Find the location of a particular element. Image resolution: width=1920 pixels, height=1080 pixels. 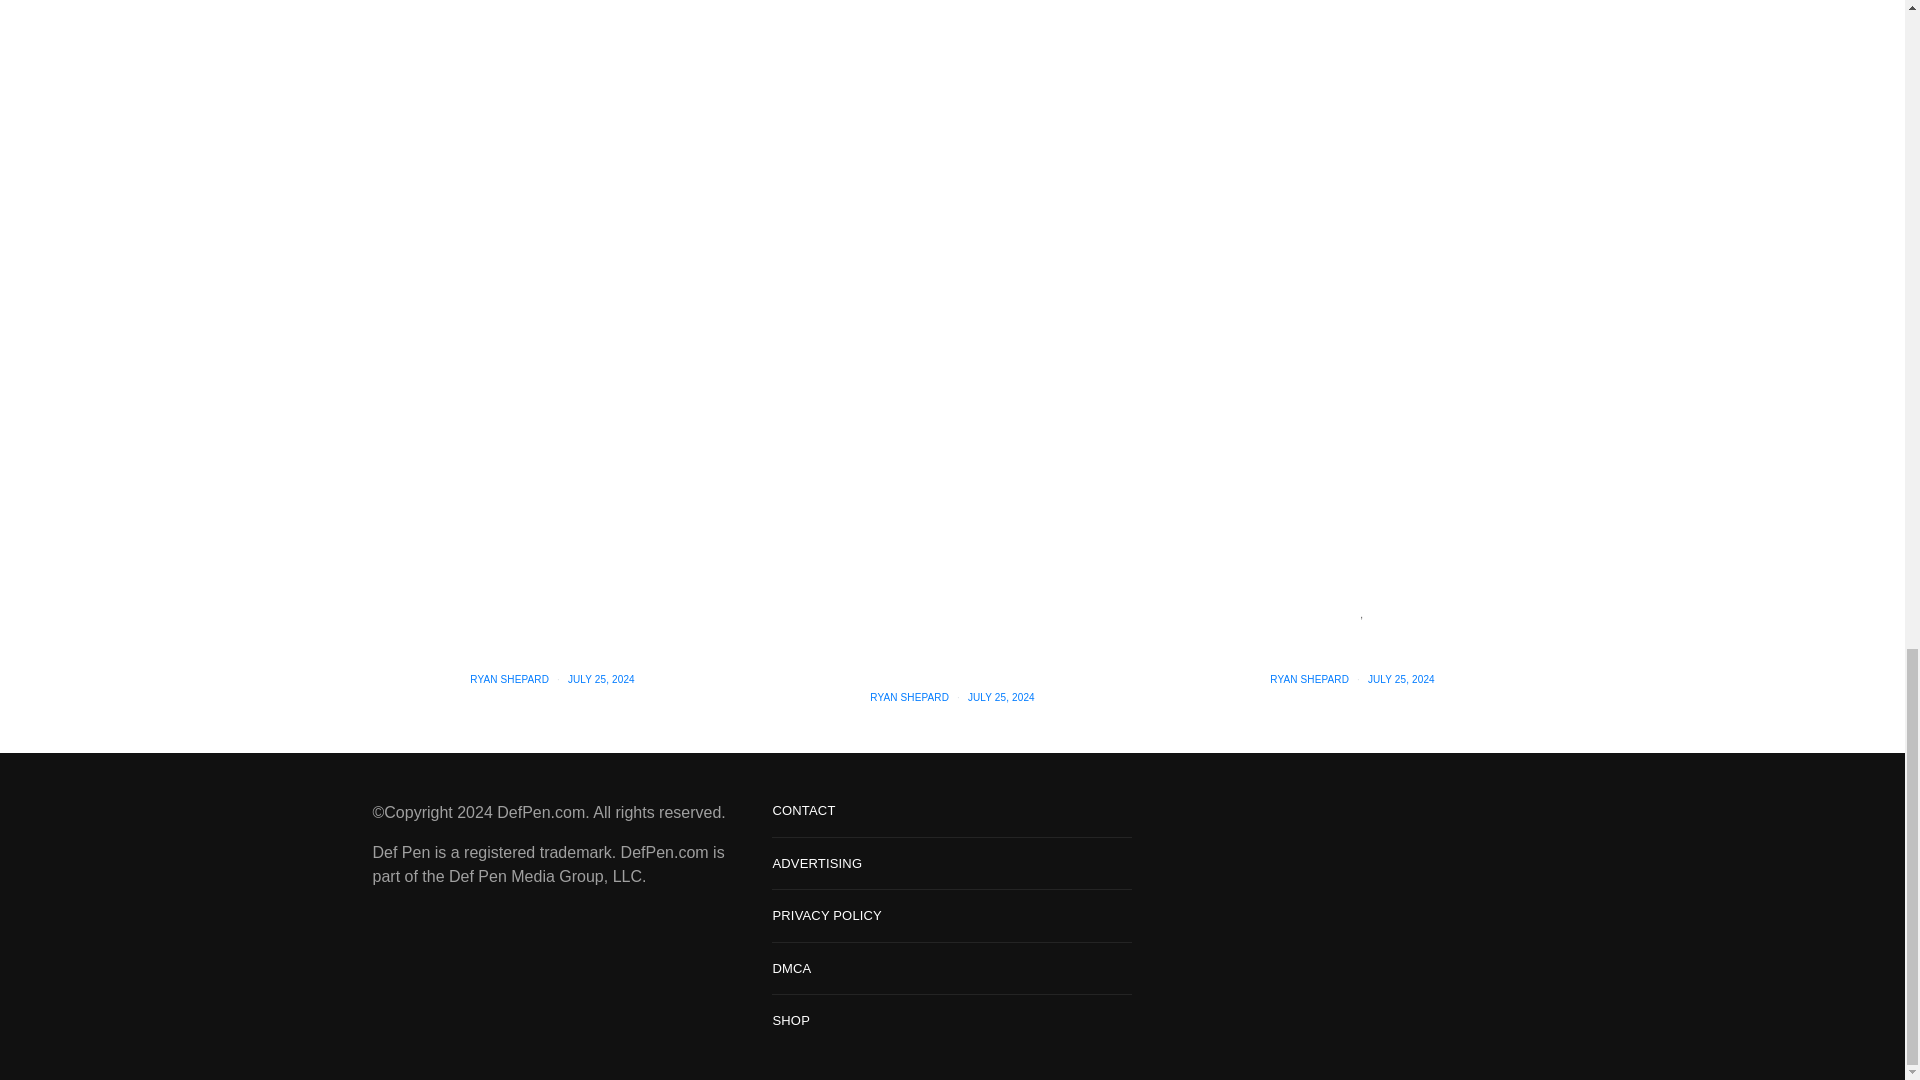

View all posts by Ryan Shepard is located at coordinates (908, 698).